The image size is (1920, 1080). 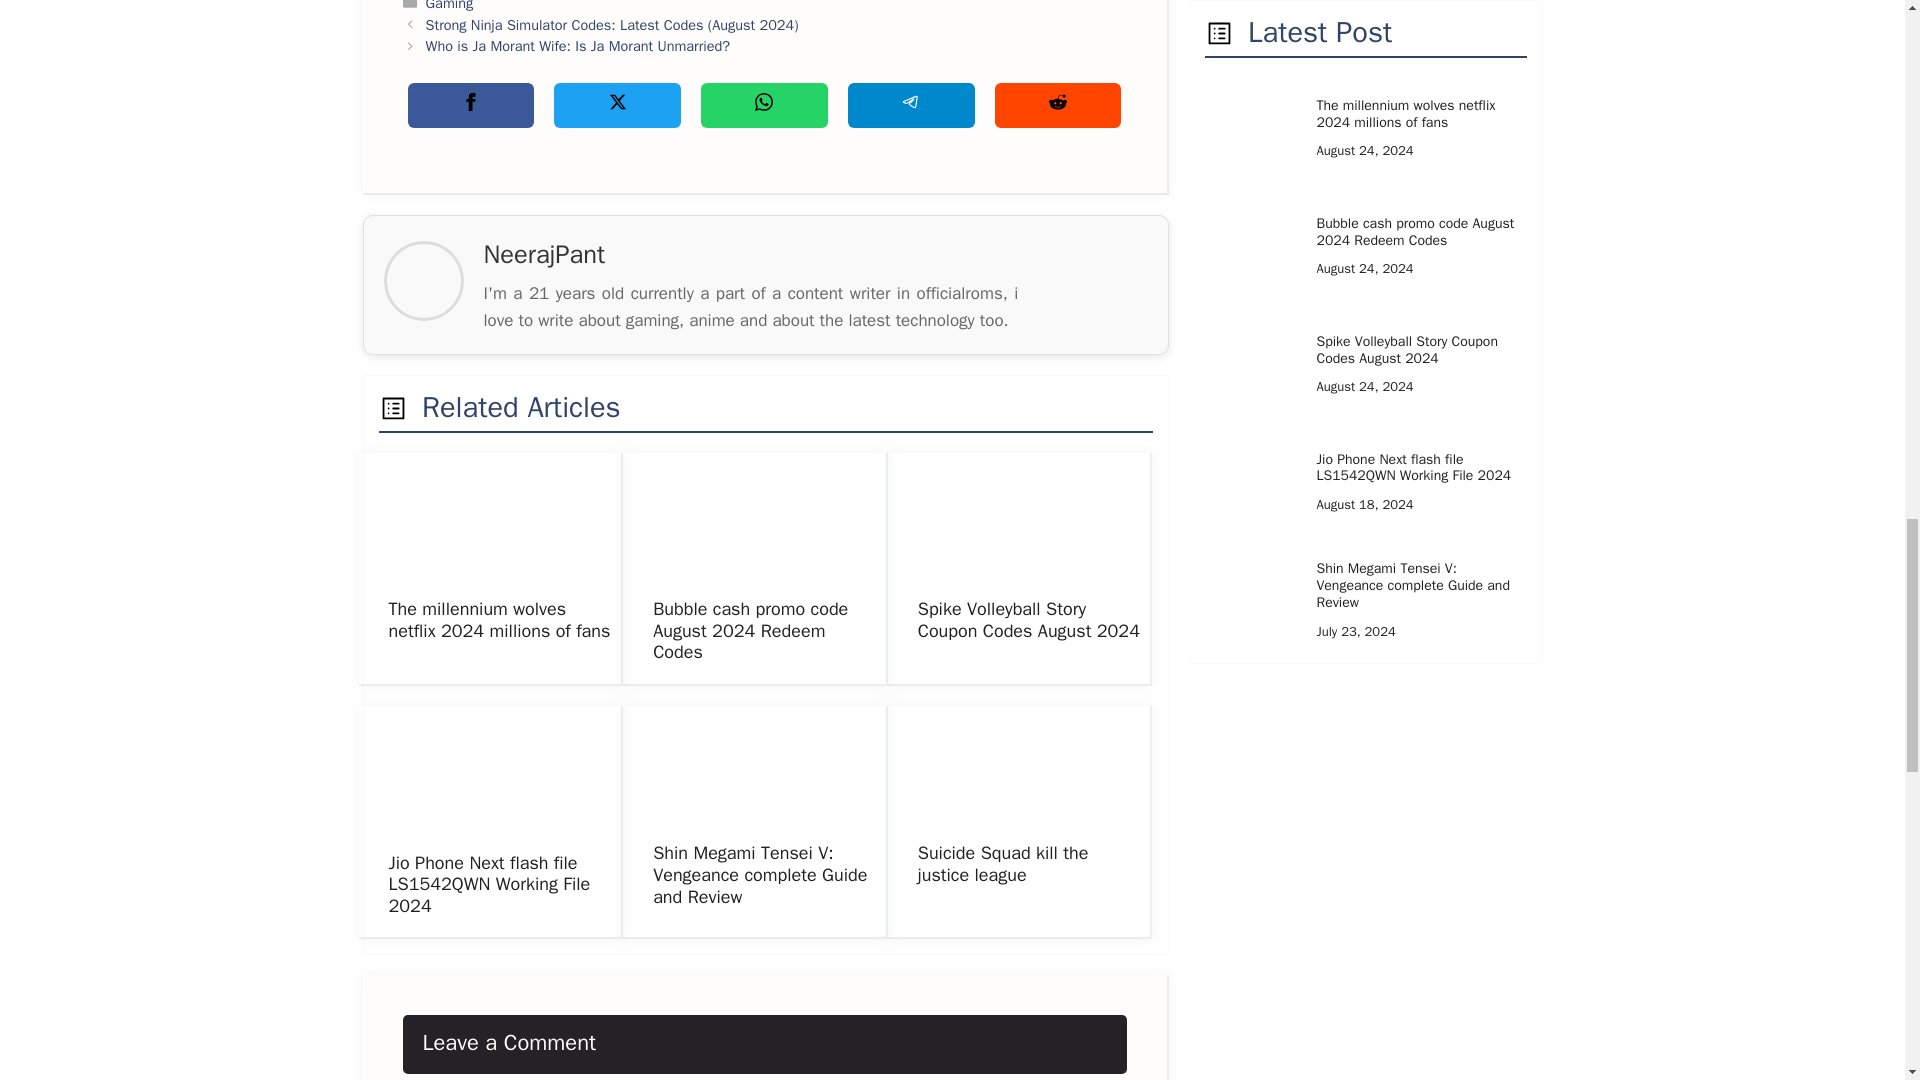 I want to click on Who is Ja Morant Wife: Is Ja Morant Unmarried?, so click(x=578, y=46).